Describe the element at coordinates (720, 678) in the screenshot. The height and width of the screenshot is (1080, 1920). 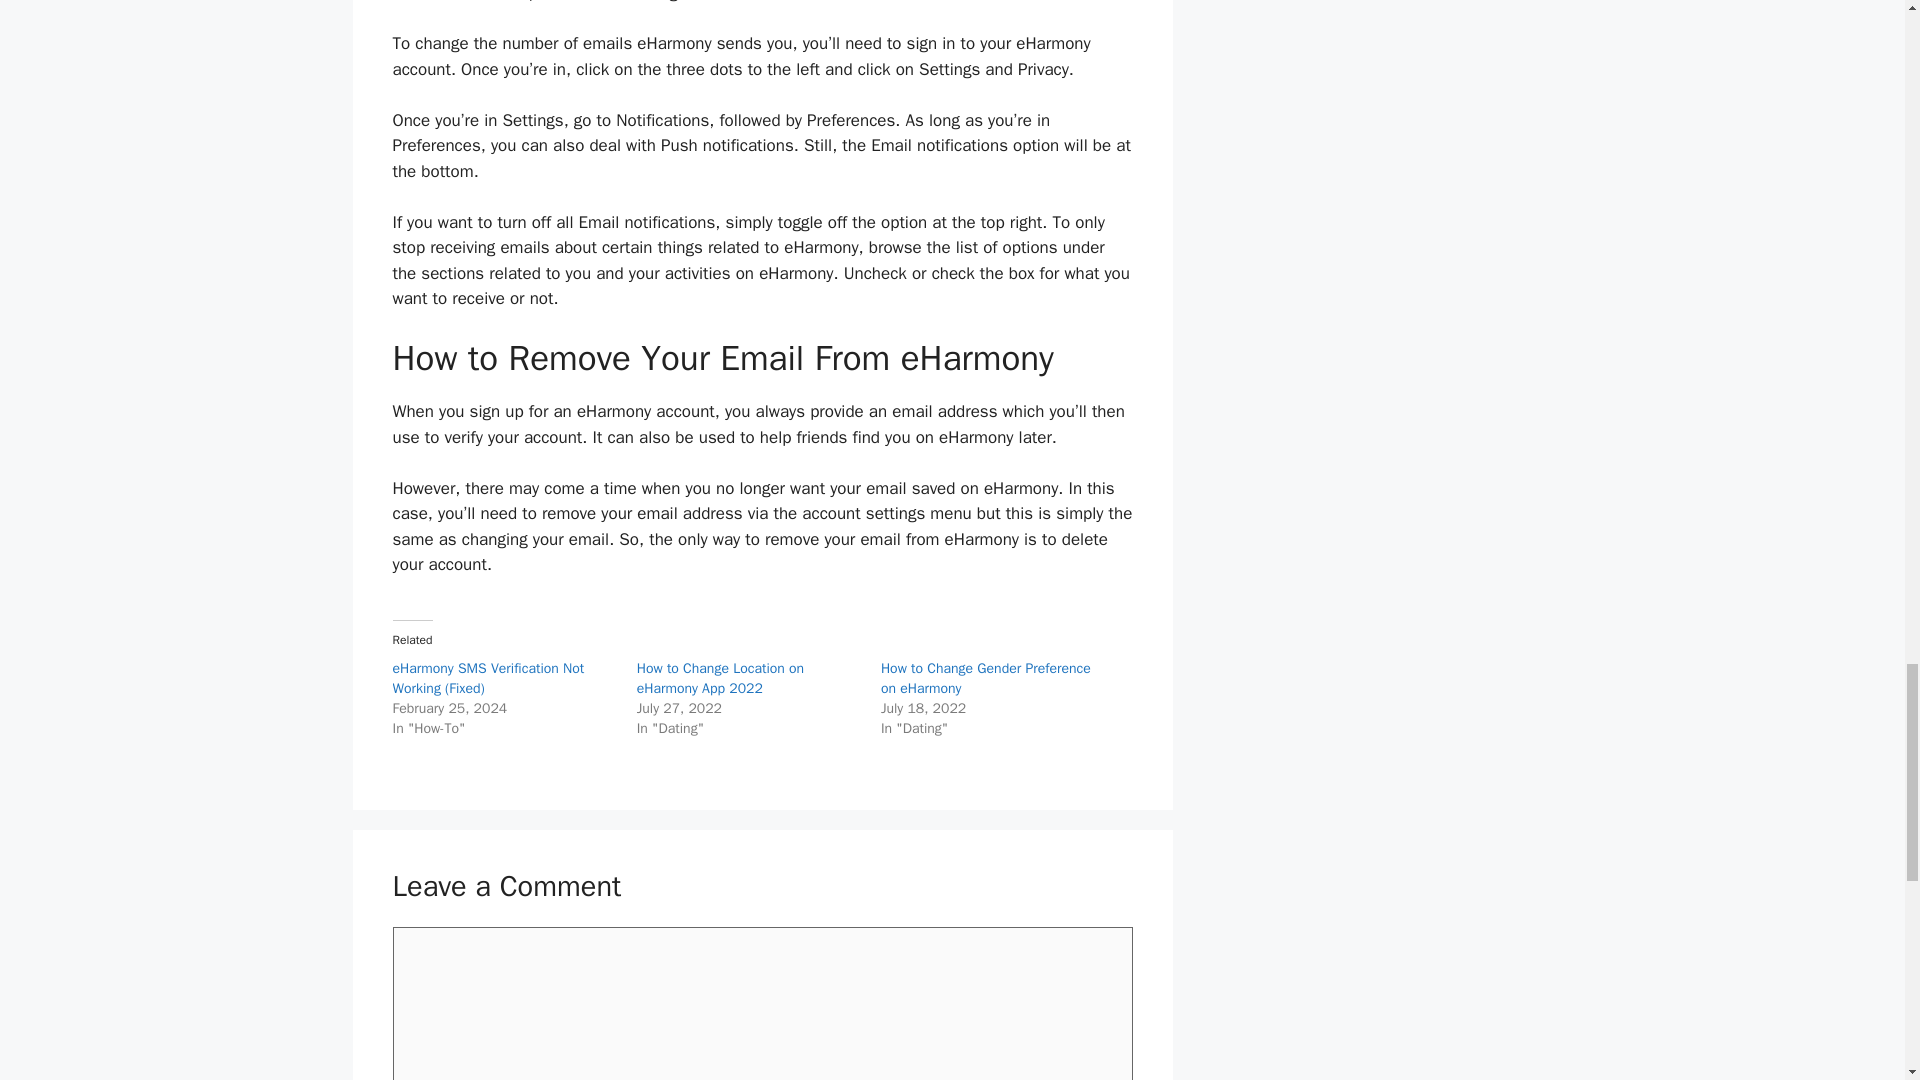
I see `How to Change Location on eHarmony App 2022` at that location.